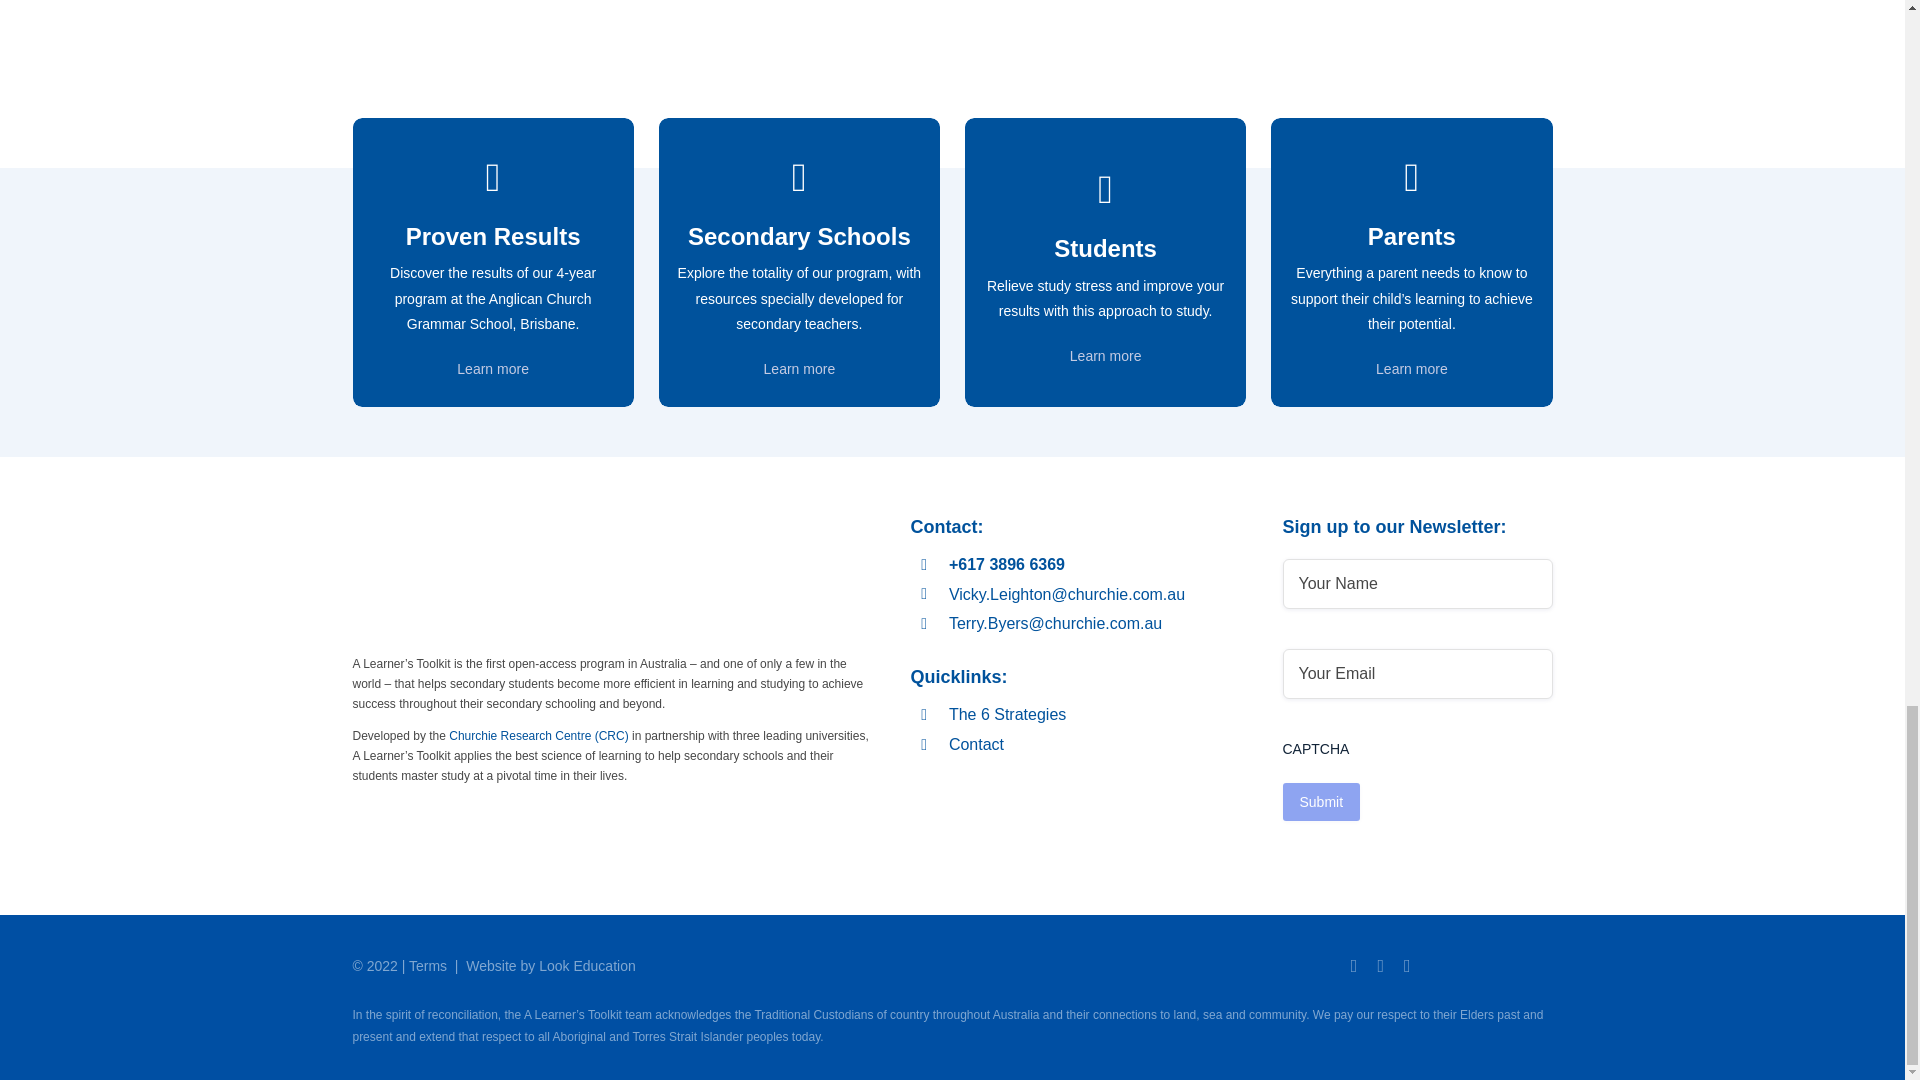  What do you see at coordinates (1320, 802) in the screenshot?
I see `Submit` at bounding box center [1320, 802].